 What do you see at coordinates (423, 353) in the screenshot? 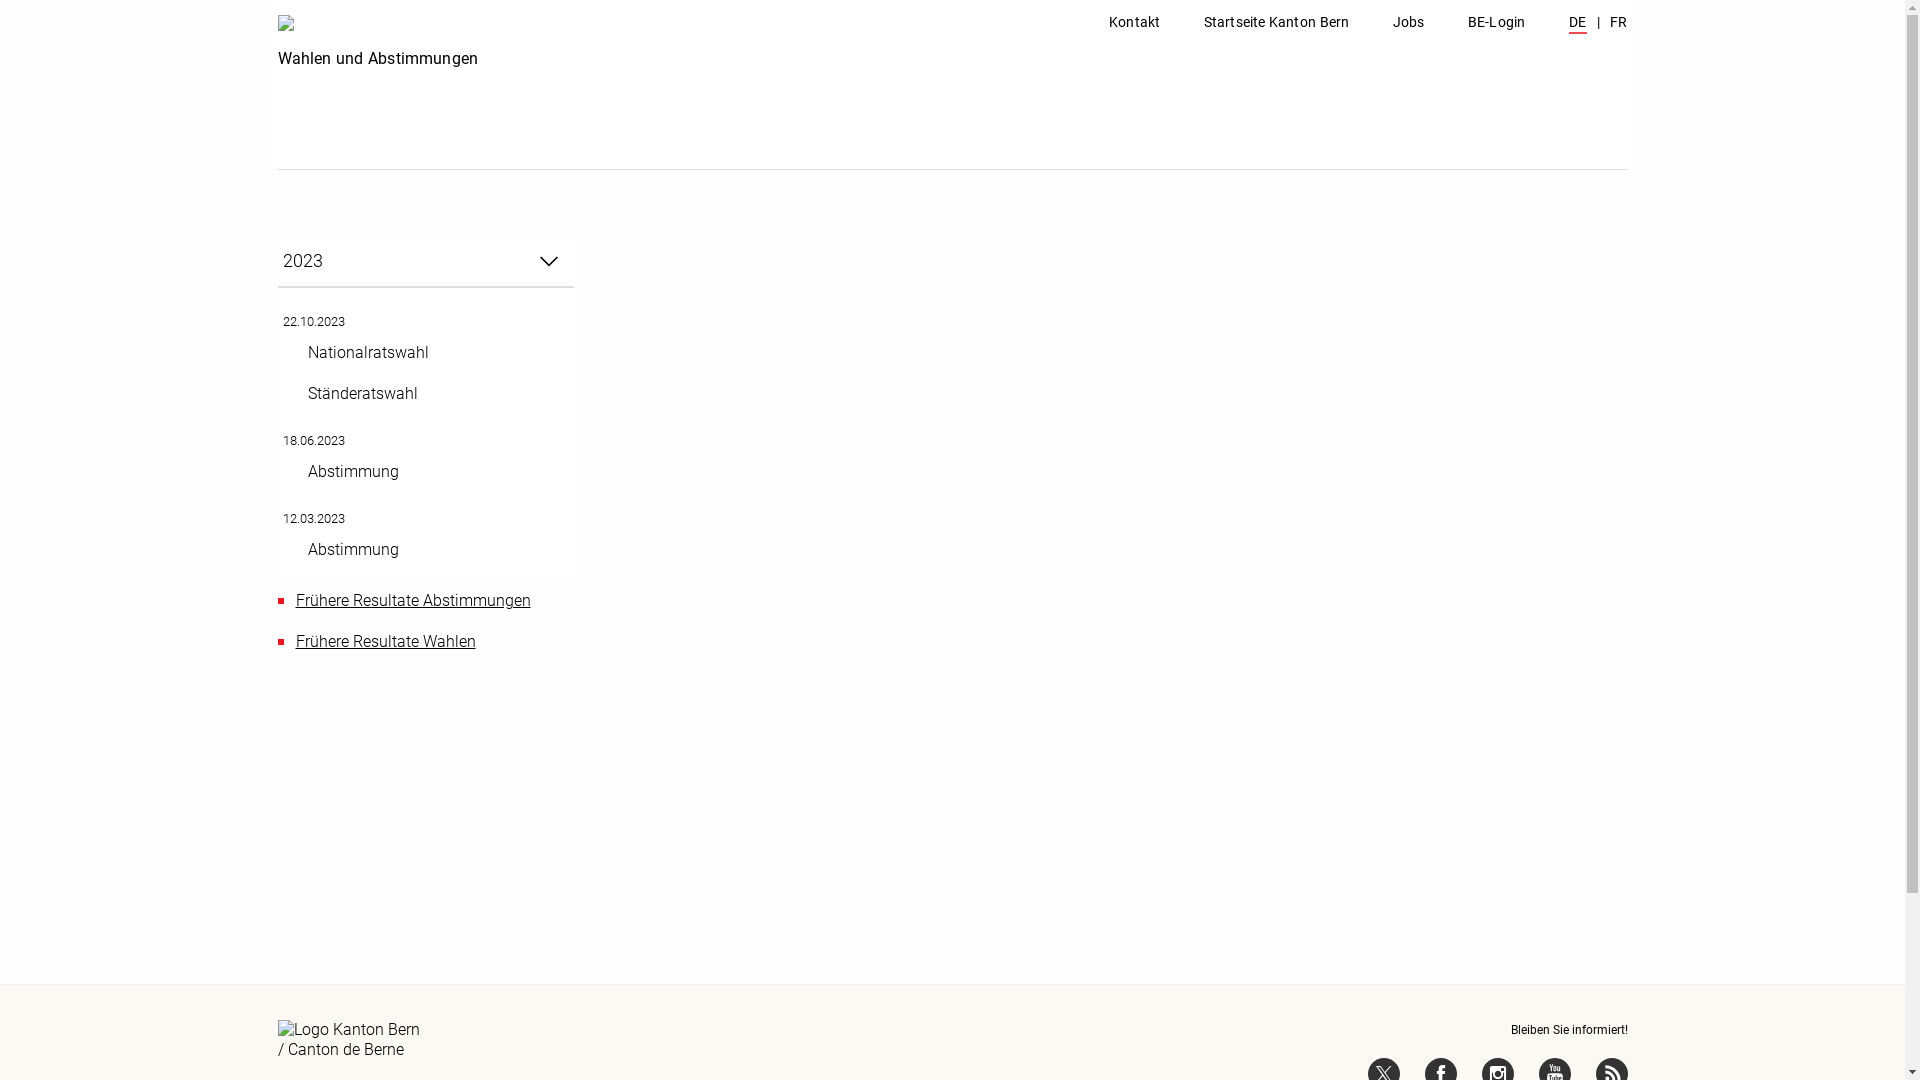
I see `Nationalratswahl` at bounding box center [423, 353].